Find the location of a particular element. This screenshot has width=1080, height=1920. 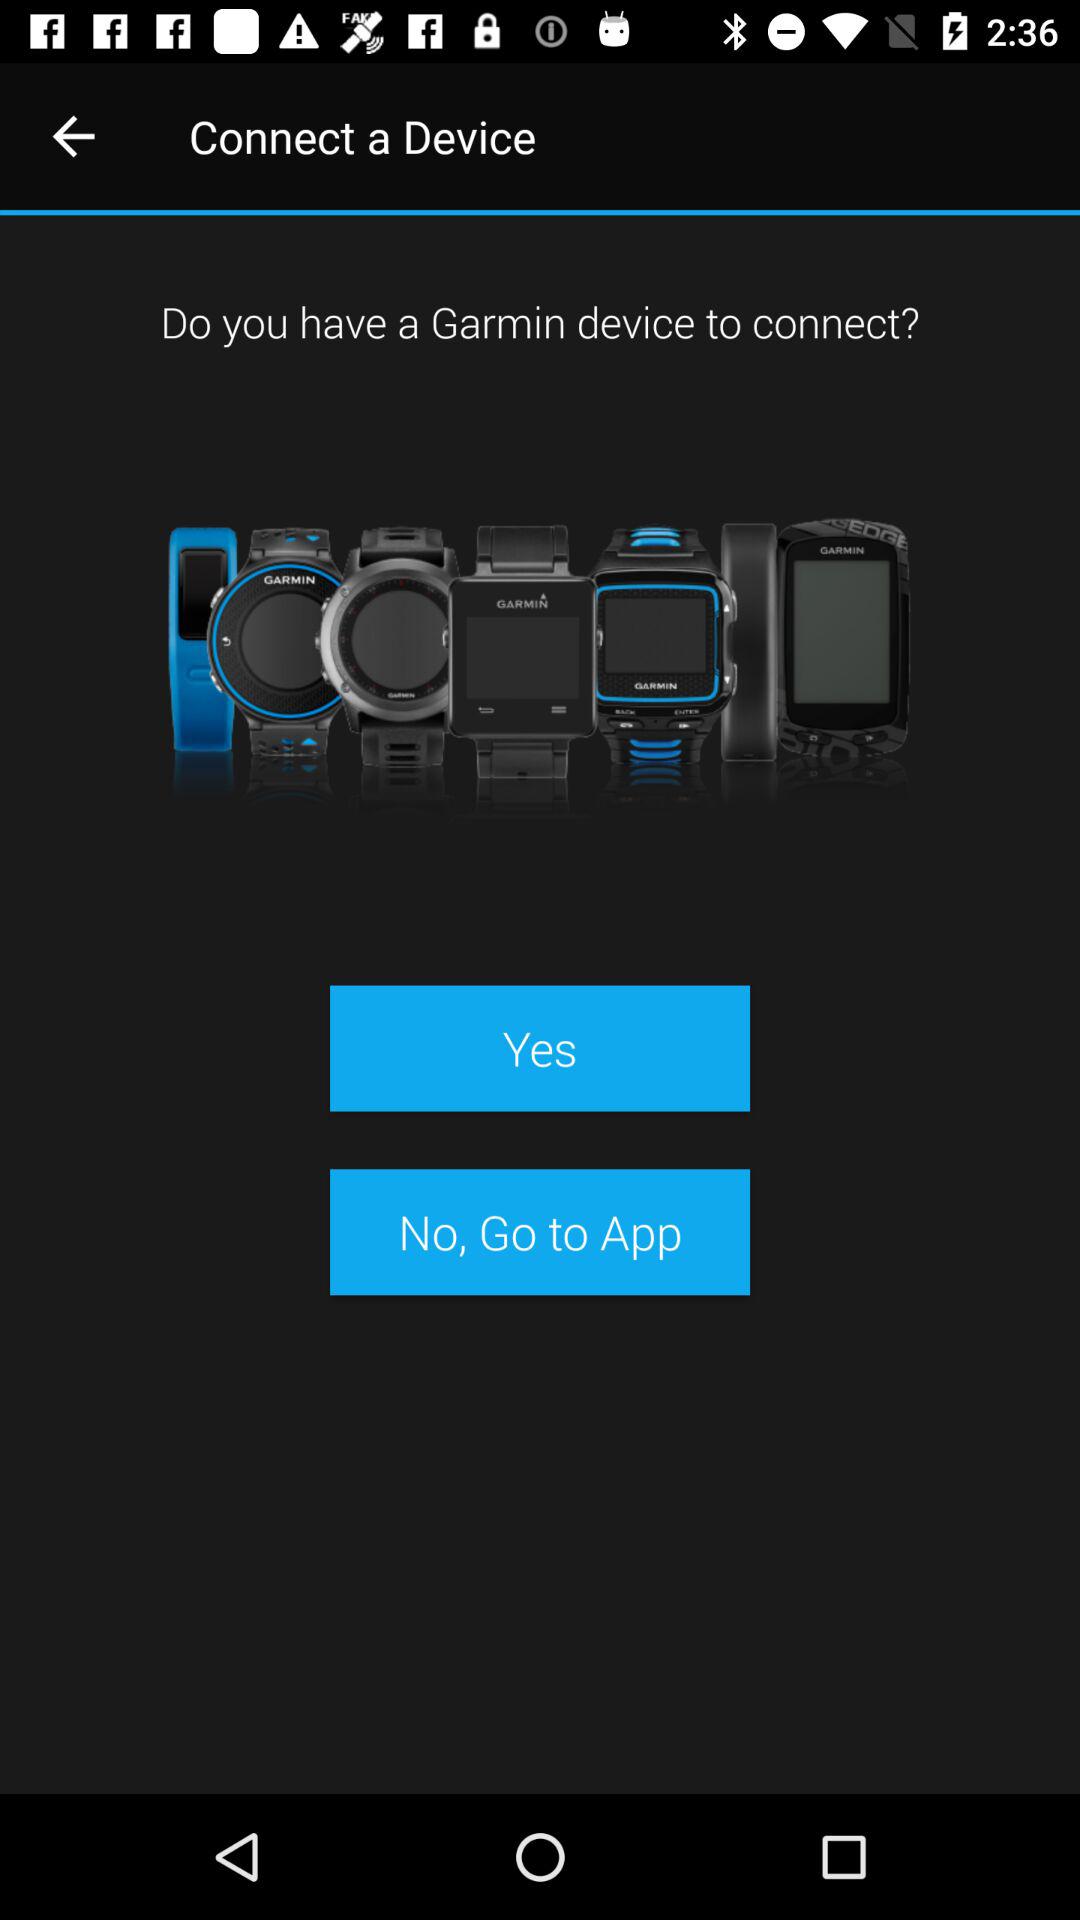

tap icon next to connect a device is located at coordinates (73, 136).